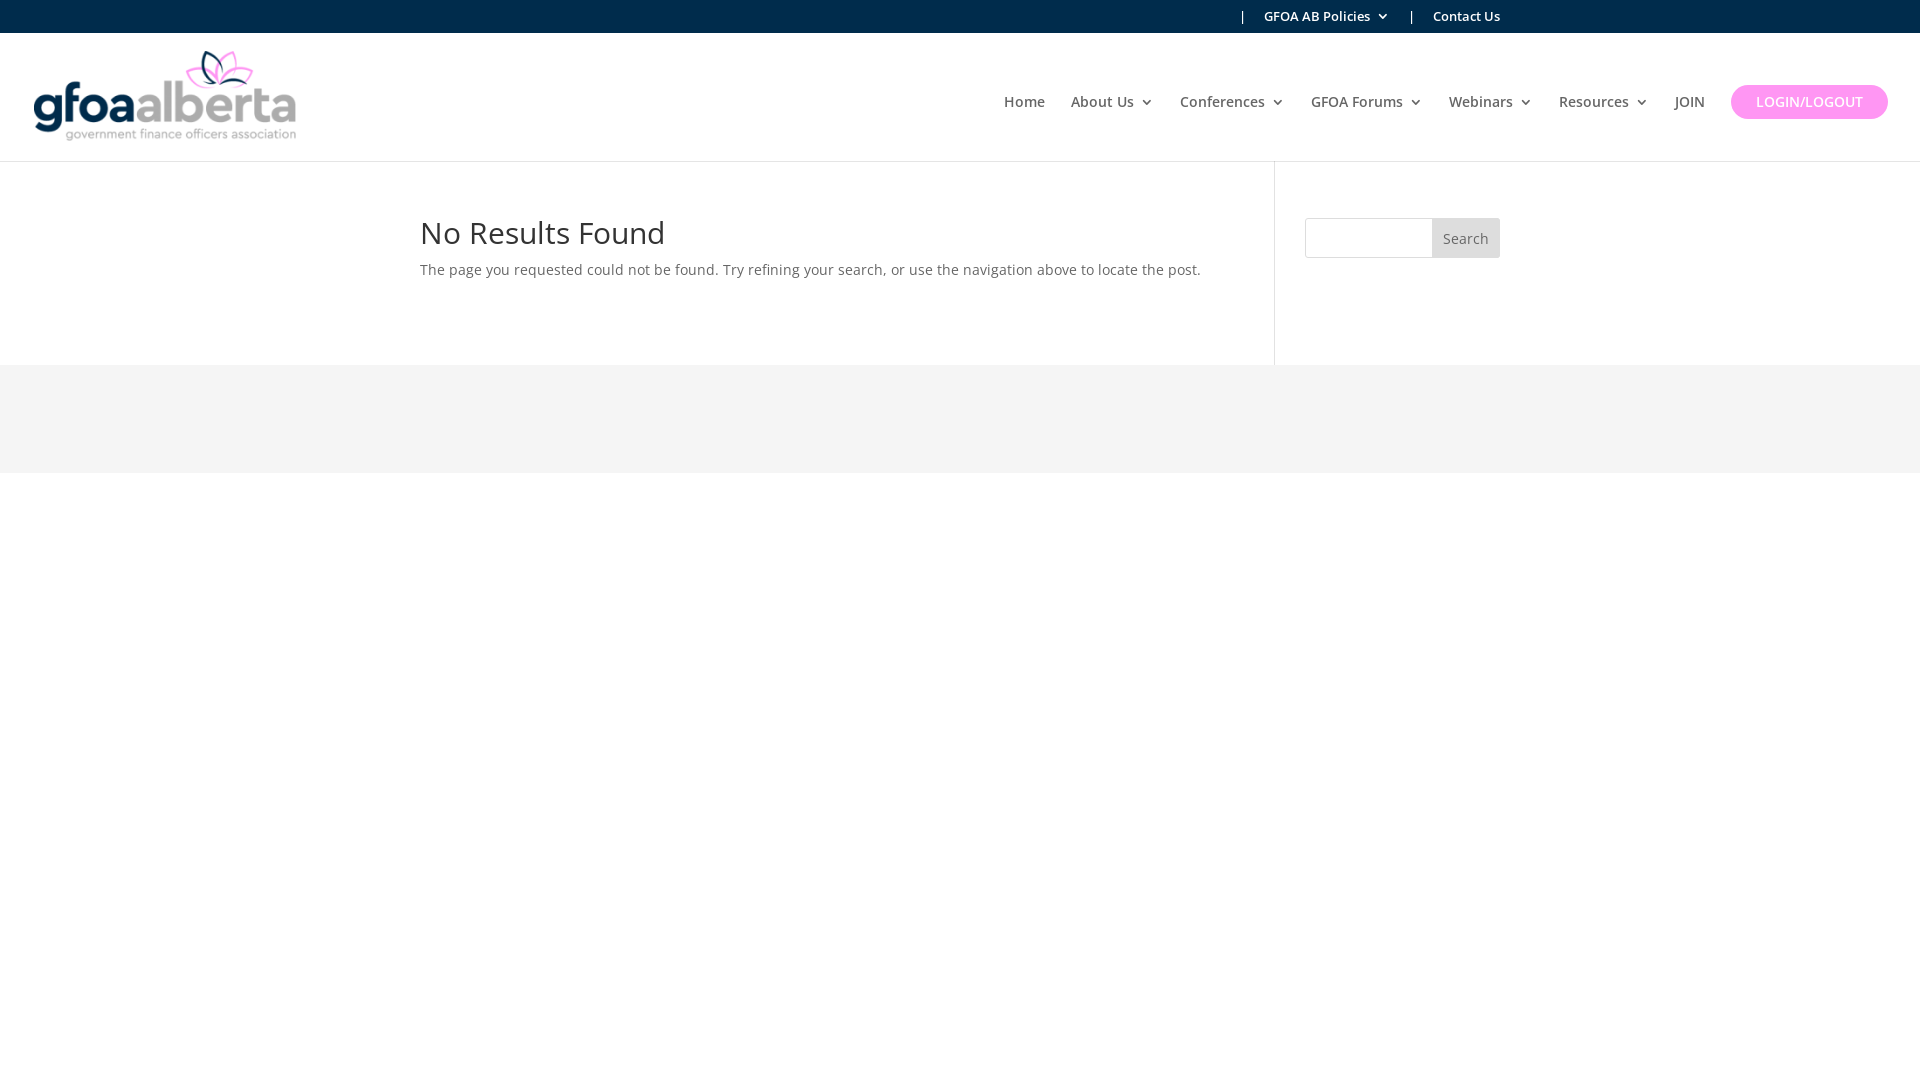 The height and width of the screenshot is (1080, 1920). Describe the element at coordinates (1367, 127) in the screenshot. I see `GFOA Forums` at that location.